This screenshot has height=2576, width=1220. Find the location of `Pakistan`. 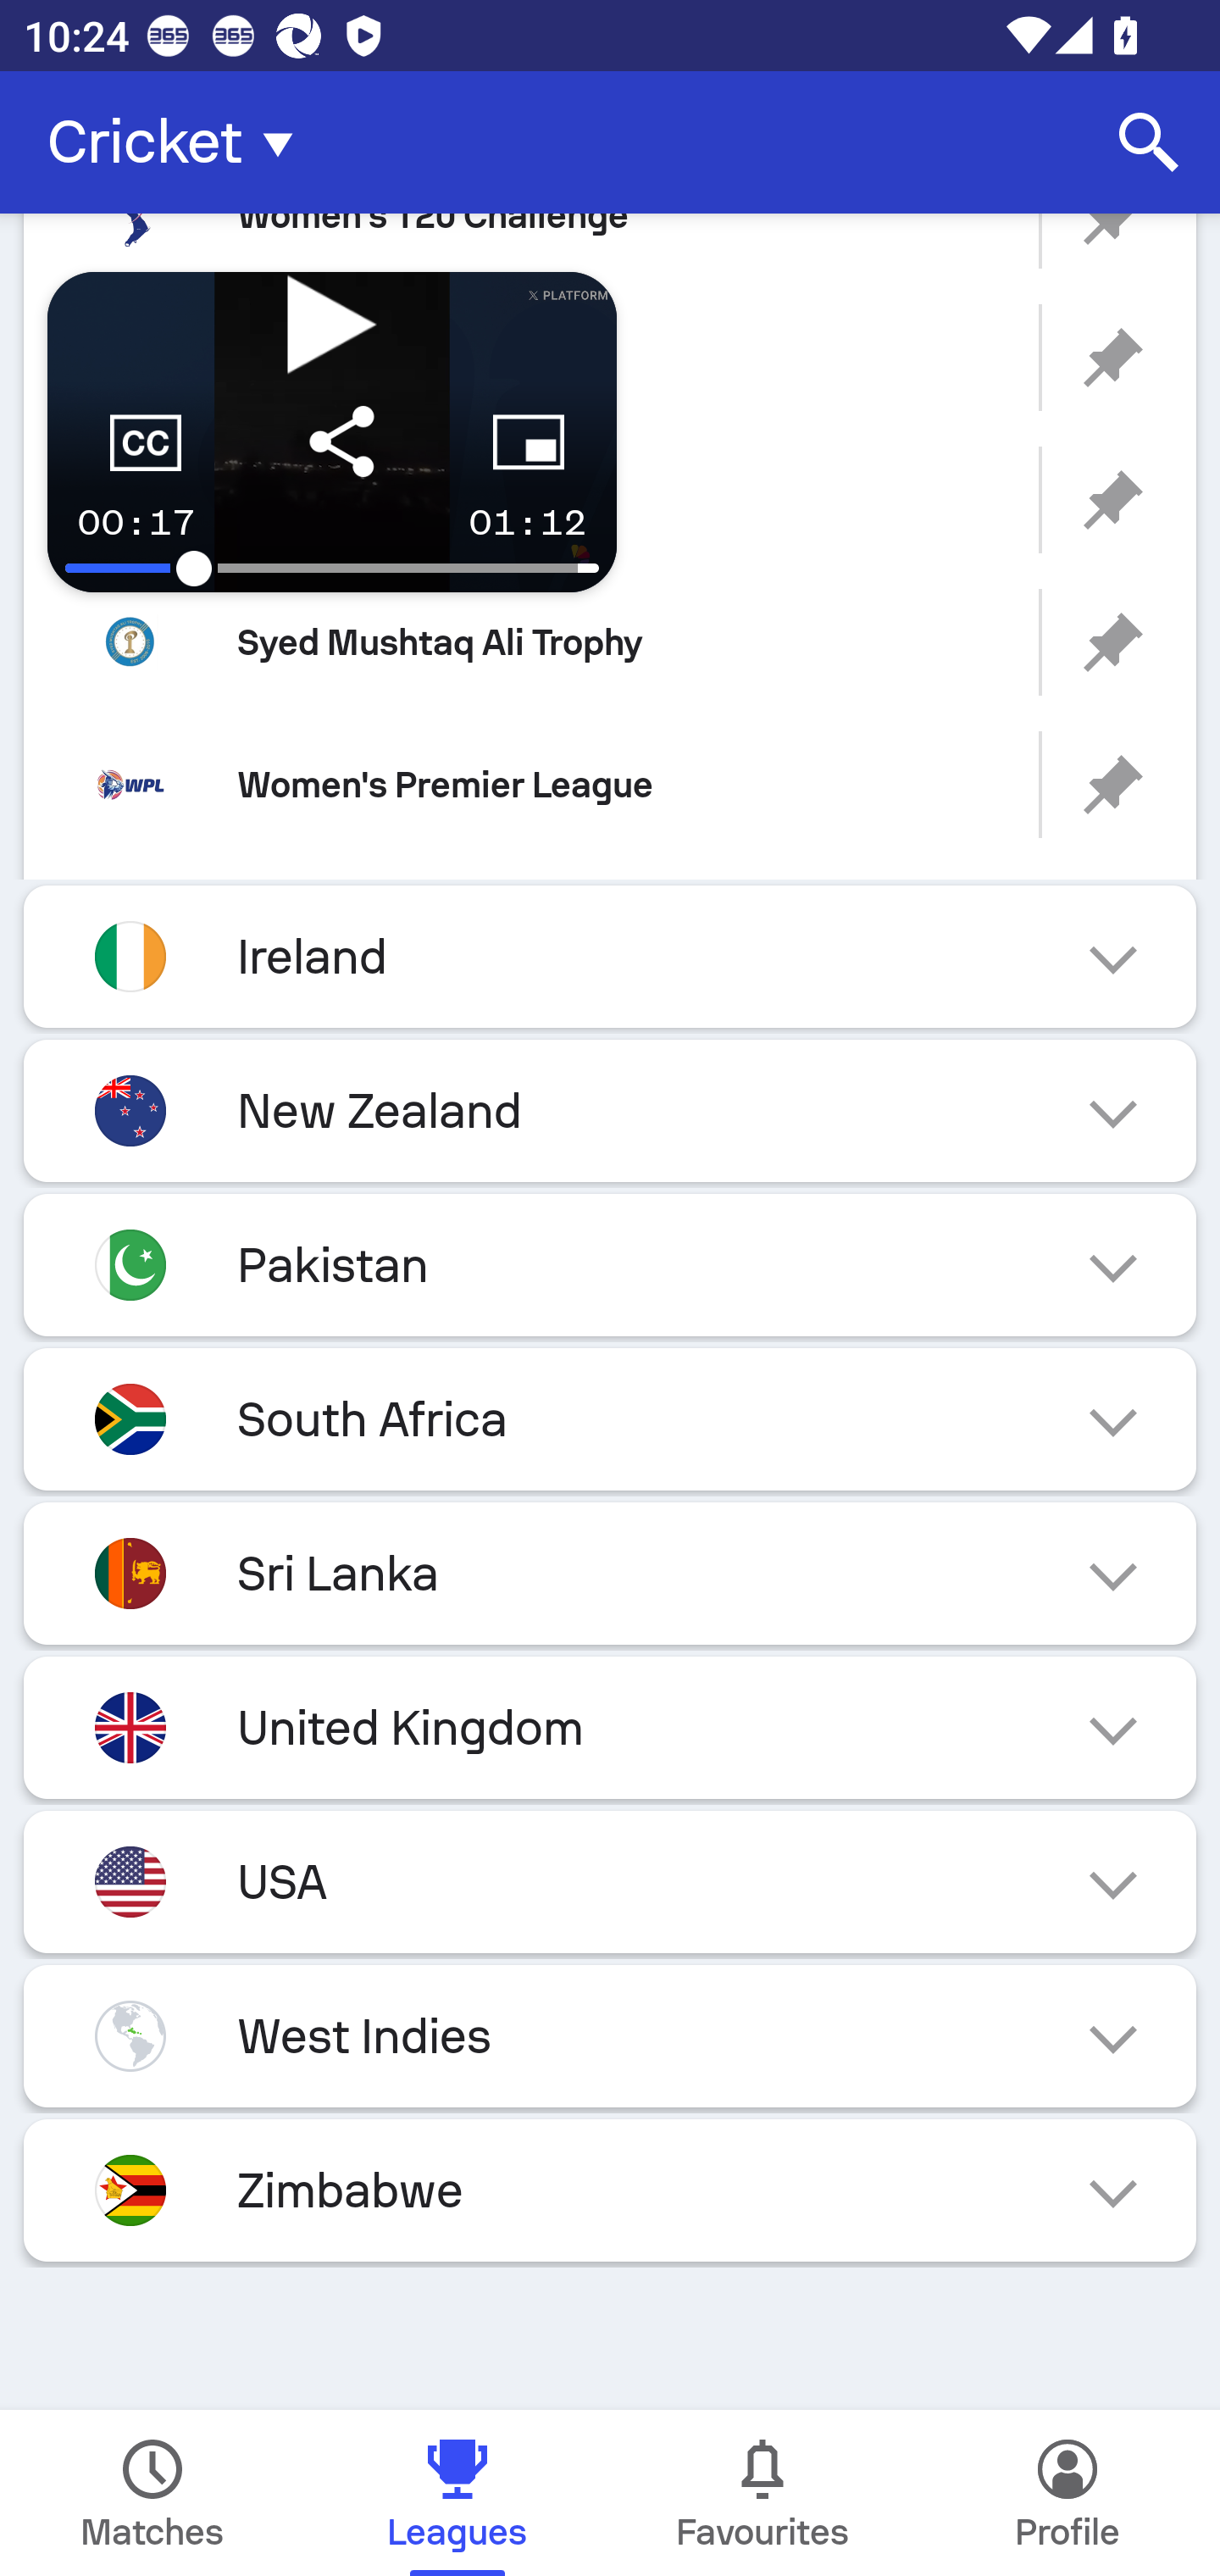

Pakistan is located at coordinates (610, 1264).